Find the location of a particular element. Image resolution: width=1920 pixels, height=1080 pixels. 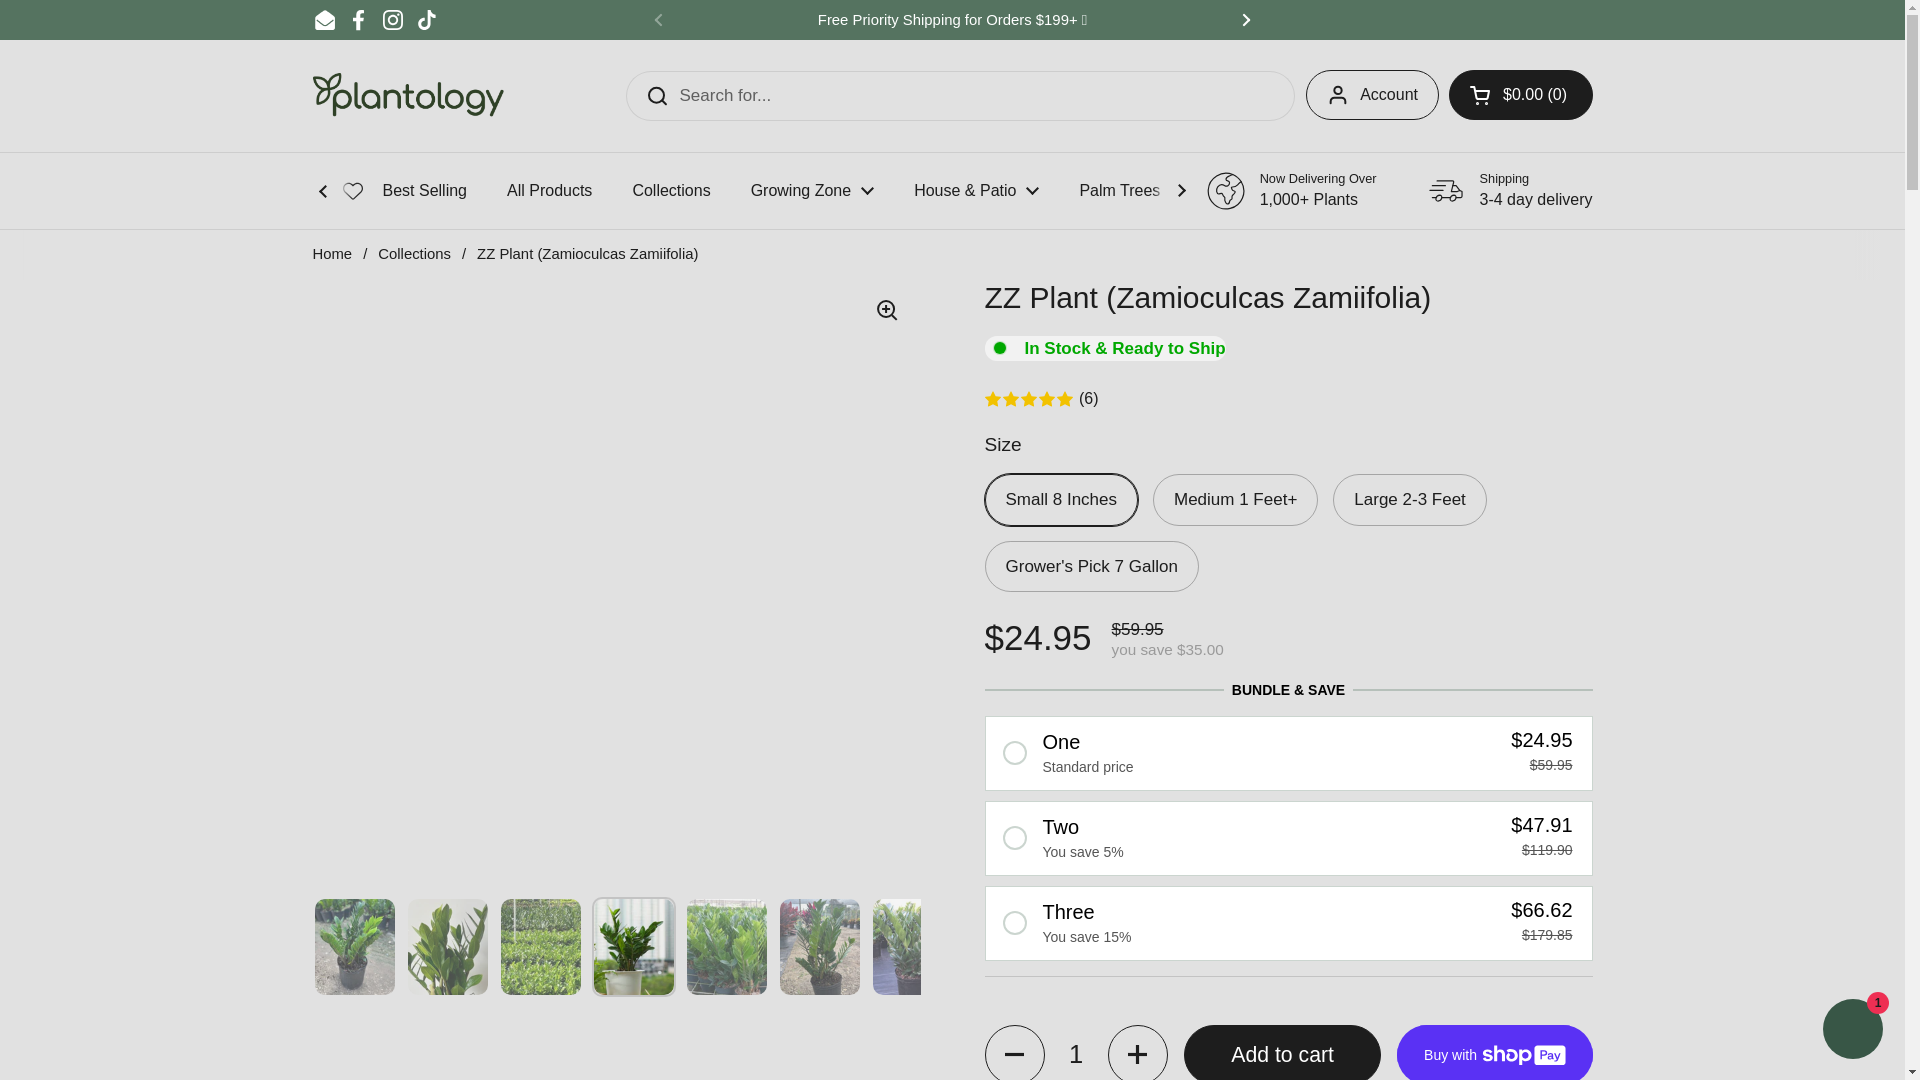

Best Selling is located at coordinates (424, 190).